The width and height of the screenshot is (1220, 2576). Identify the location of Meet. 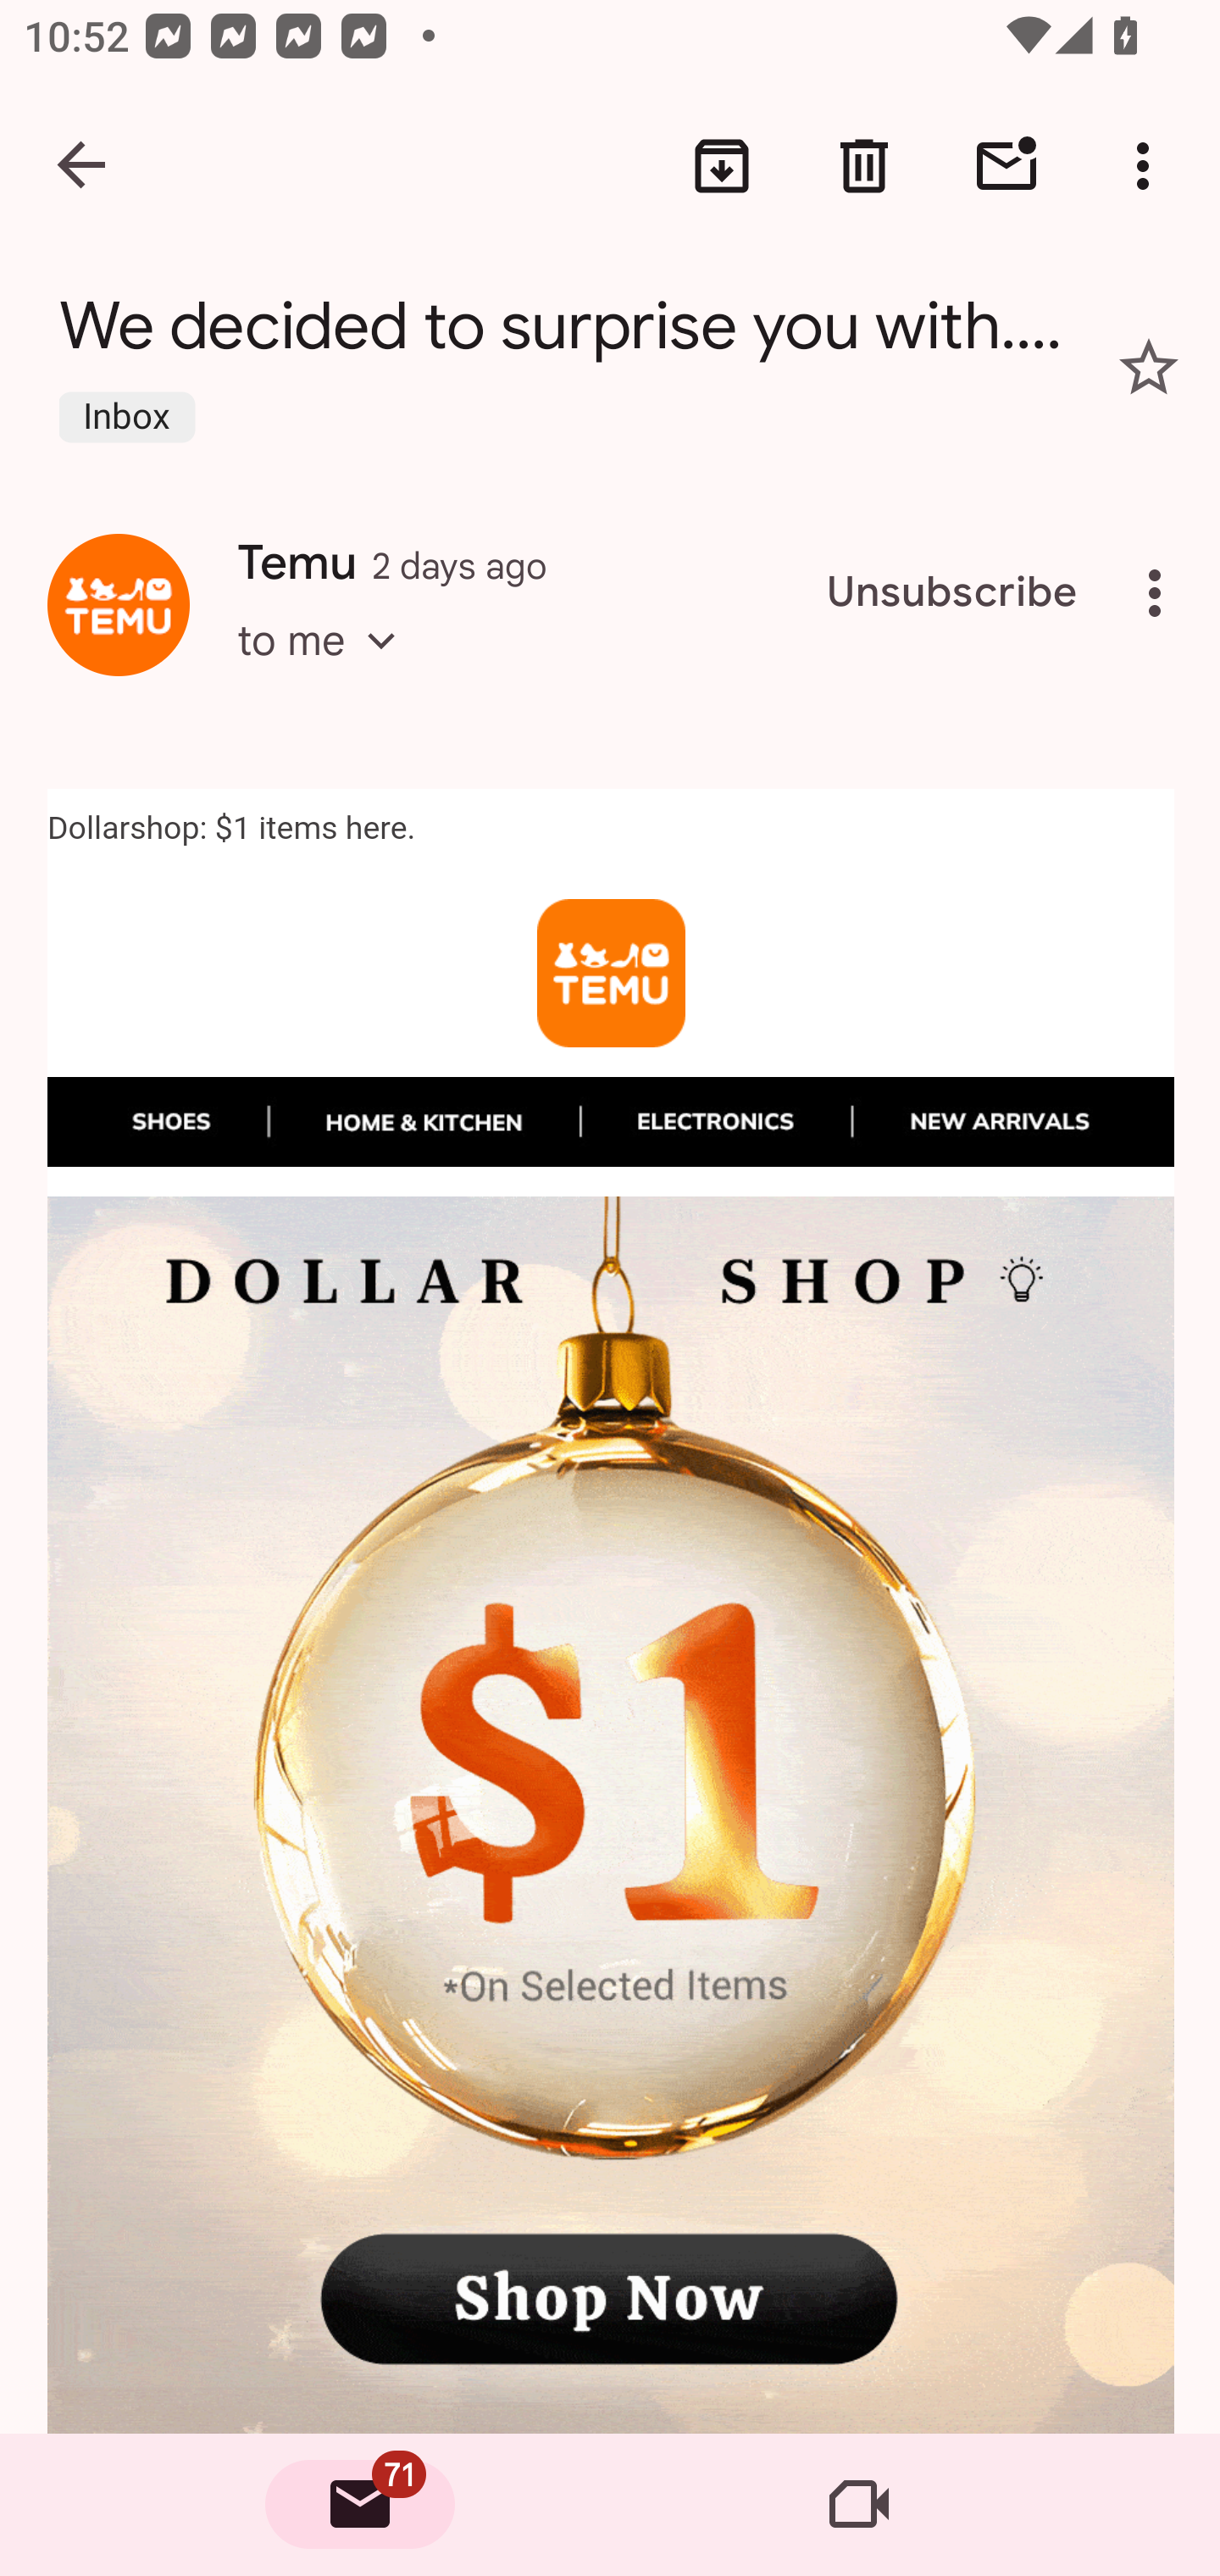
(859, 2505).